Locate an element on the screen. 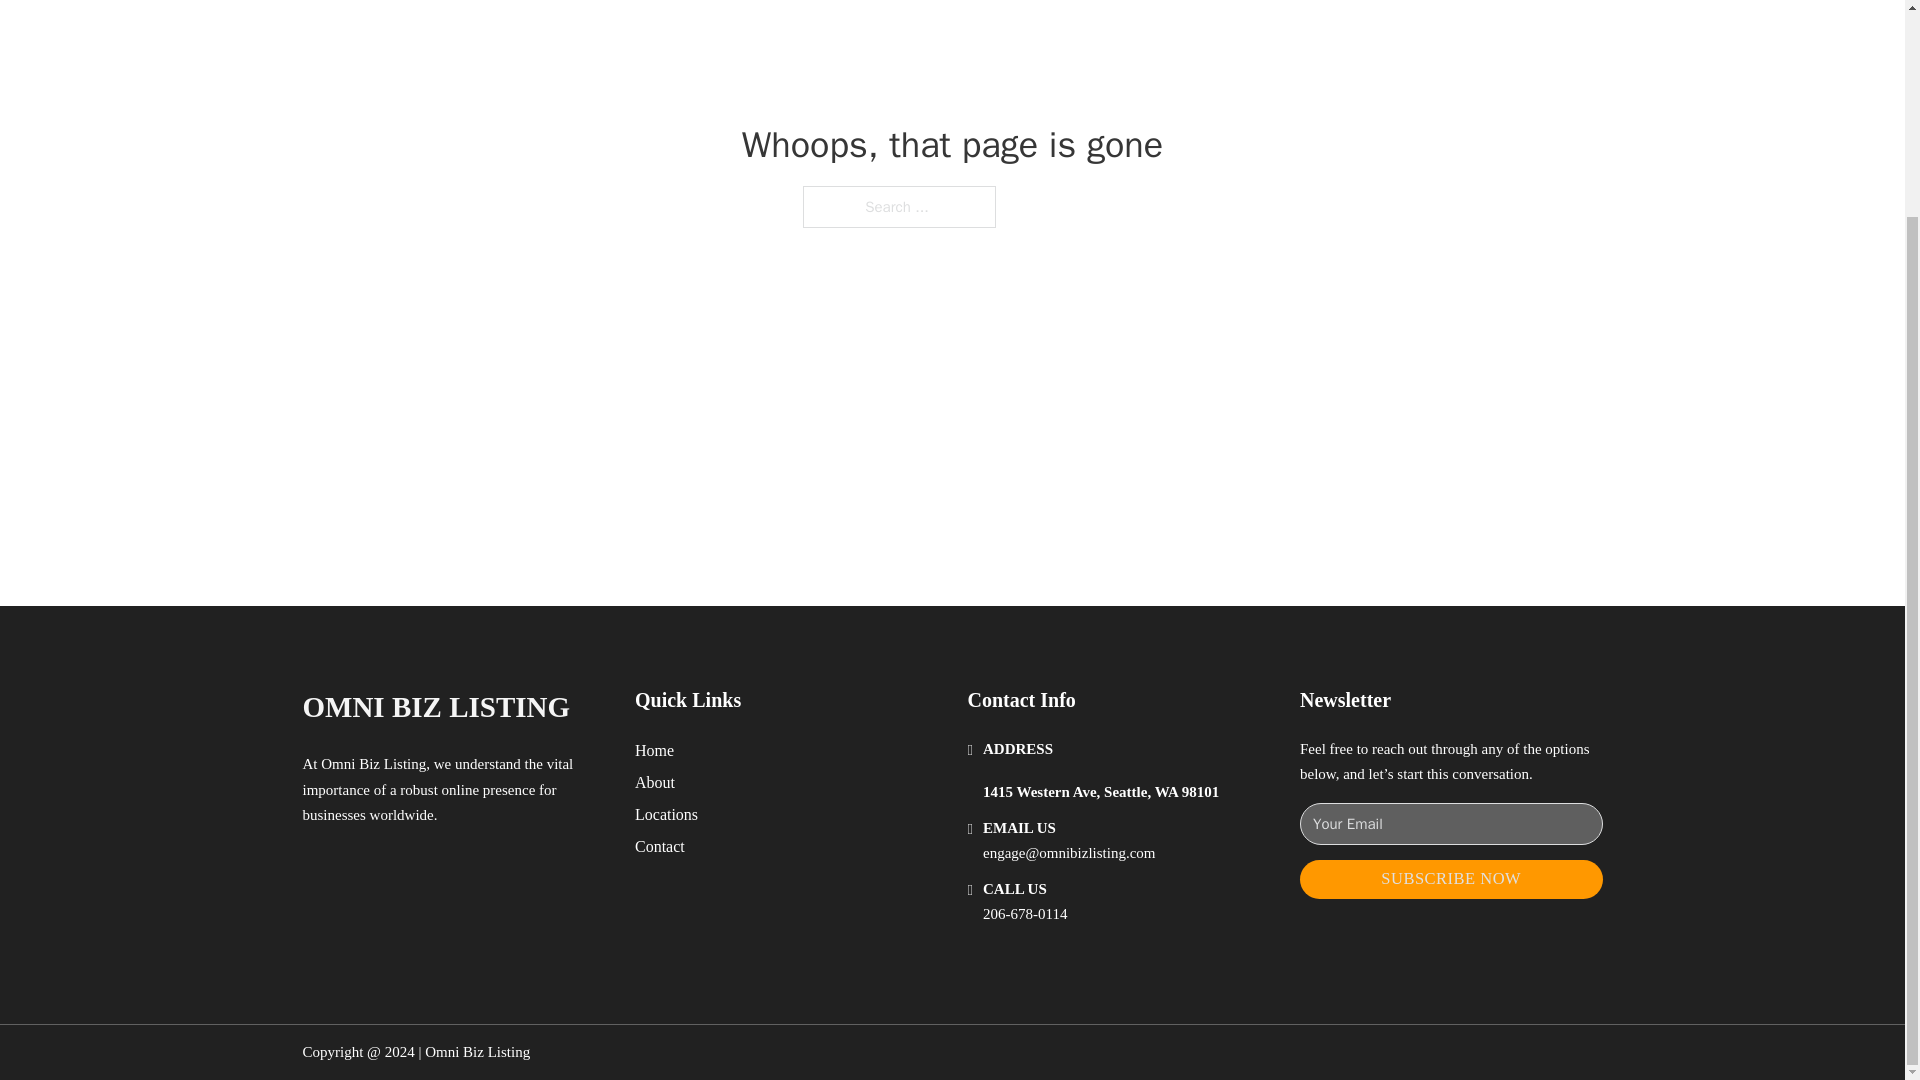  SUBSCRIBE NOW is located at coordinates (1451, 878).